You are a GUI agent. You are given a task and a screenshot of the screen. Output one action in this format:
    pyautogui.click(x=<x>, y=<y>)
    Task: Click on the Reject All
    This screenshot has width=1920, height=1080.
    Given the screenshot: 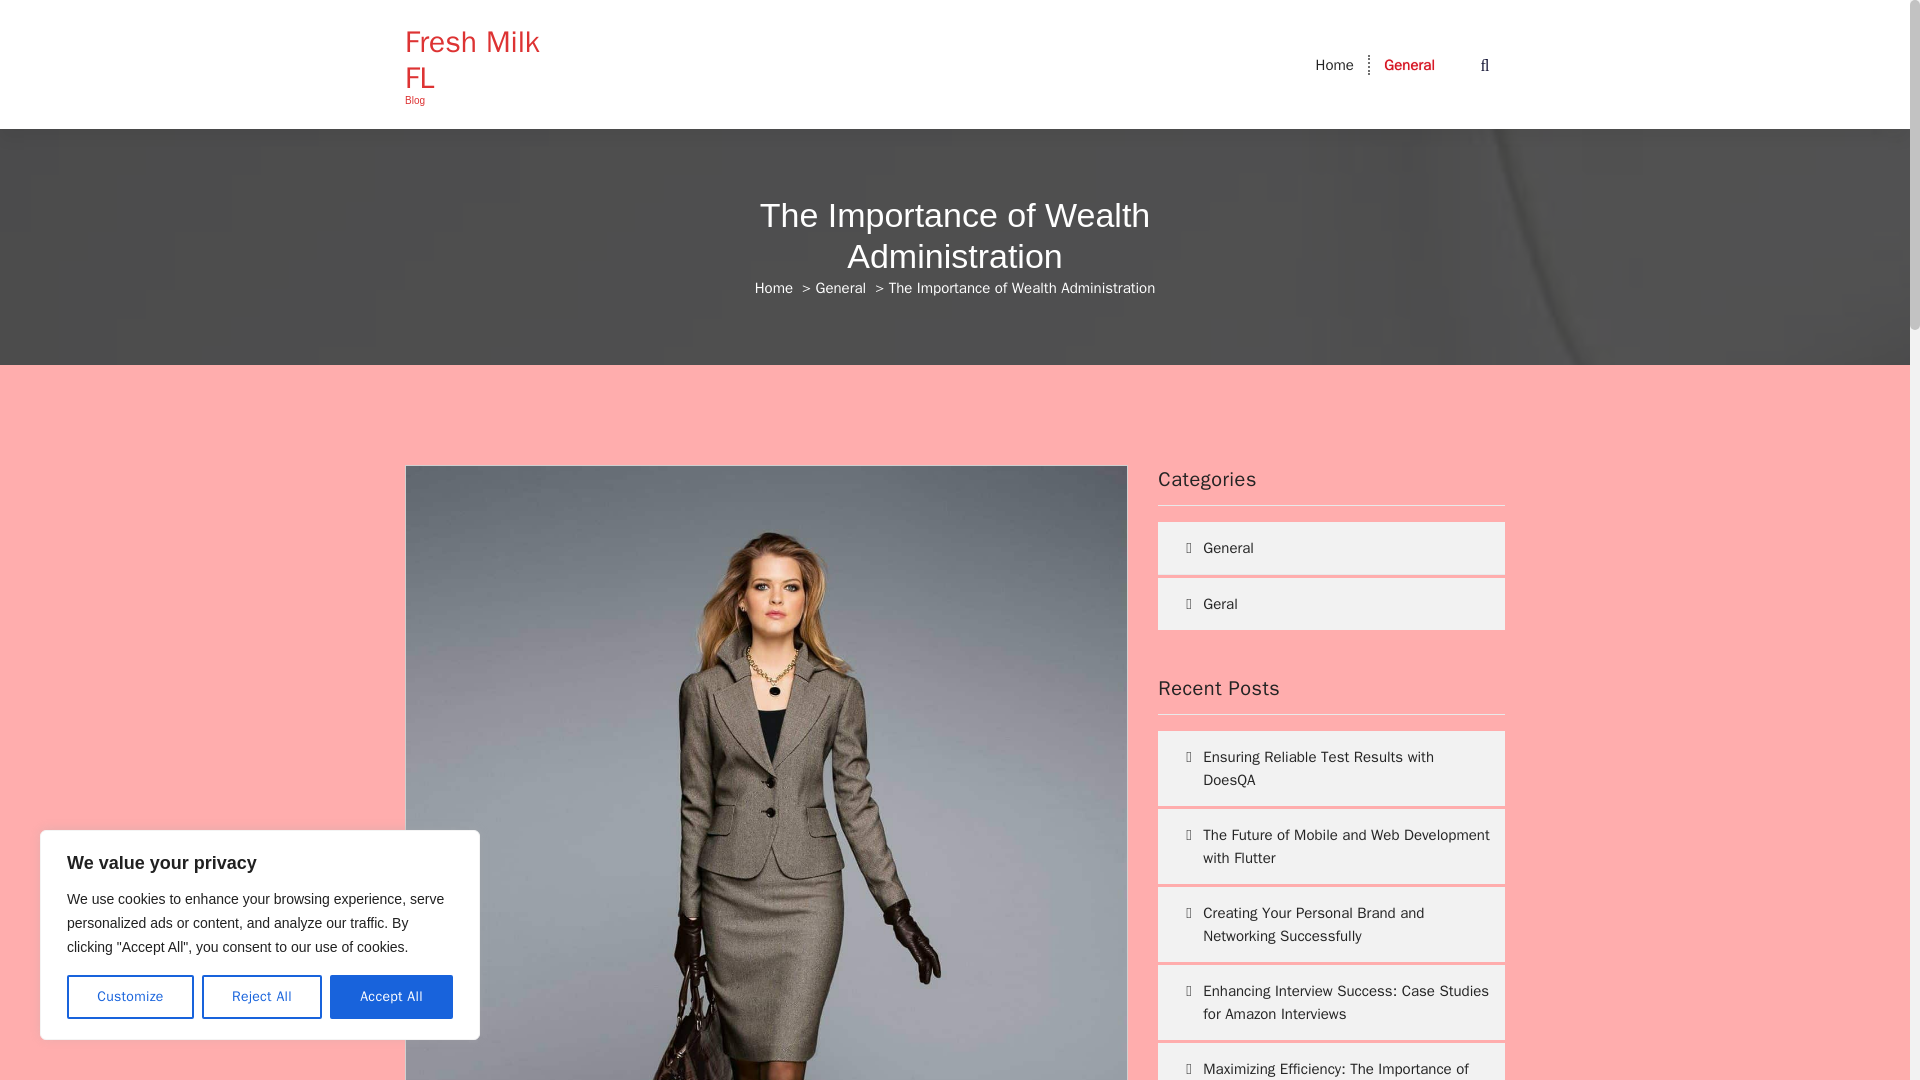 What is the action you would take?
    pyautogui.click(x=262, y=997)
    